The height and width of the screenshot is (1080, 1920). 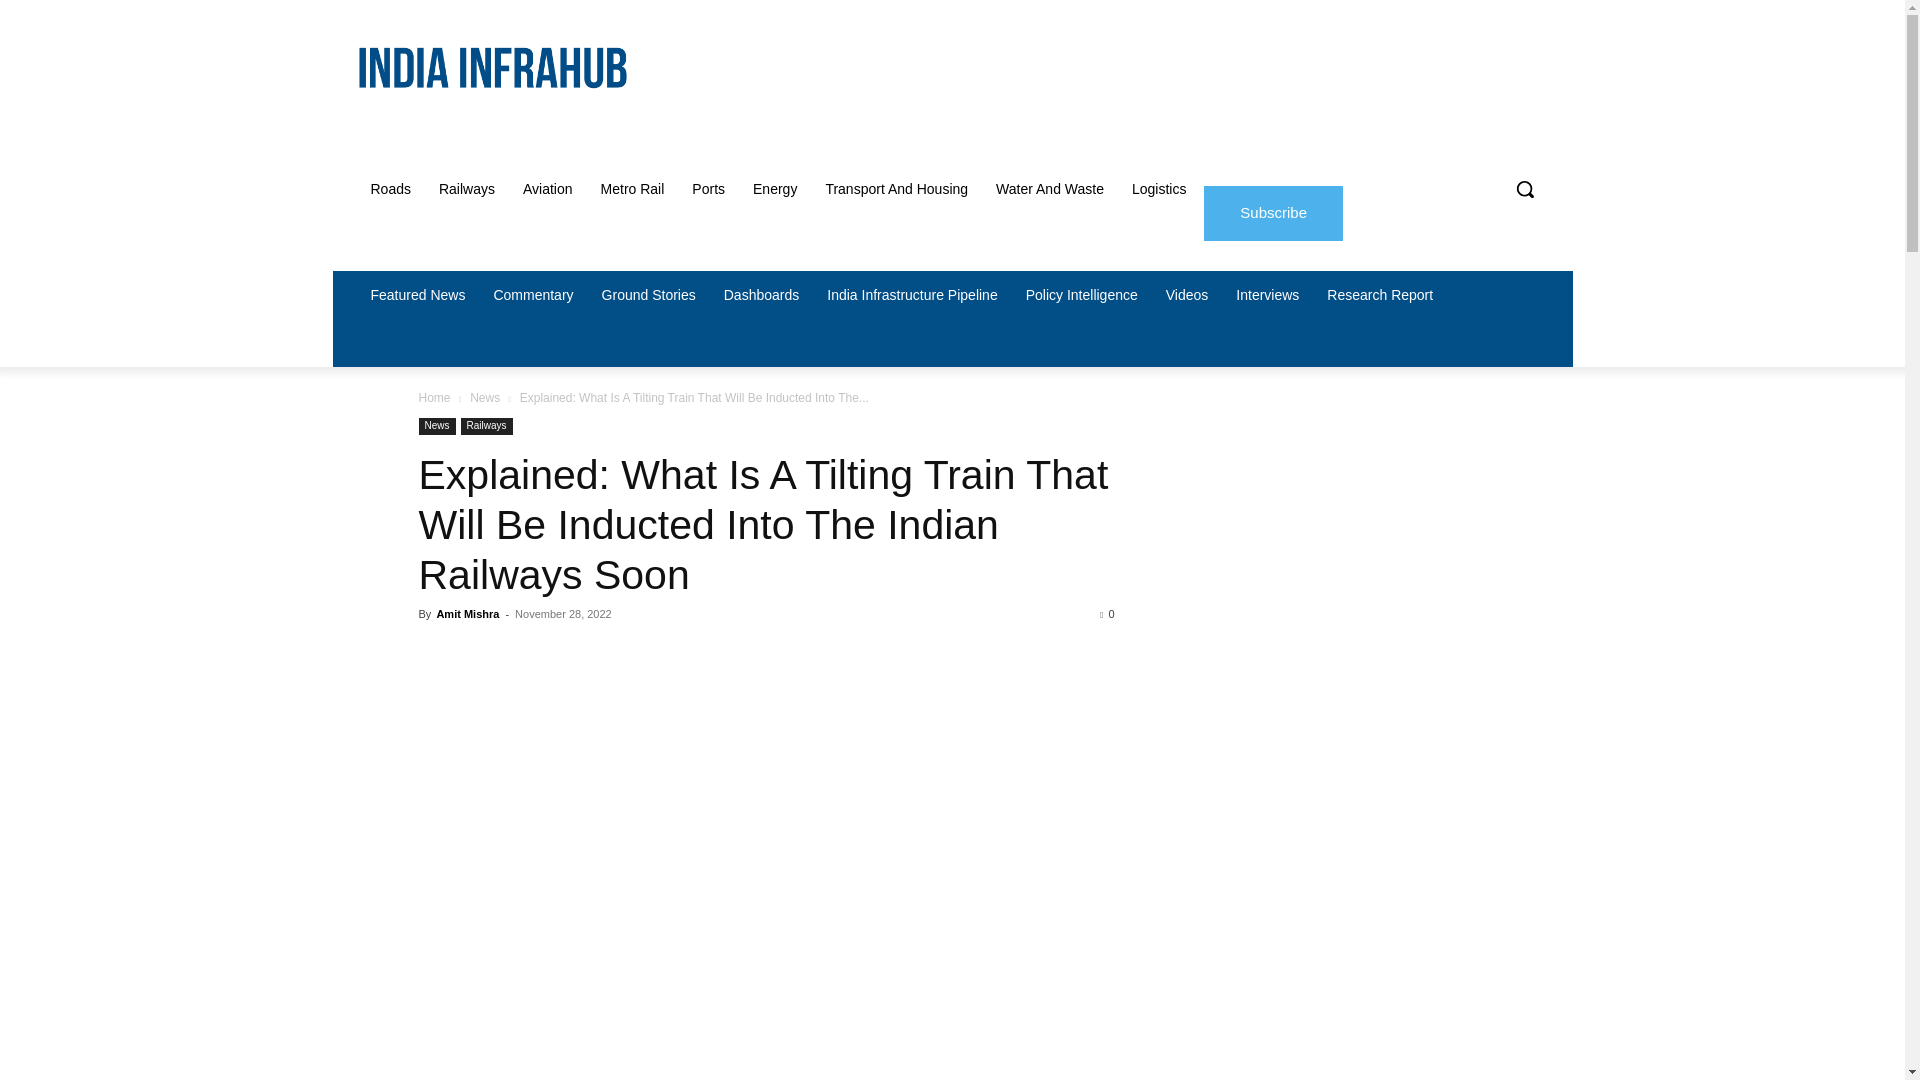 What do you see at coordinates (1049, 188) in the screenshot?
I see `Water And Waste` at bounding box center [1049, 188].